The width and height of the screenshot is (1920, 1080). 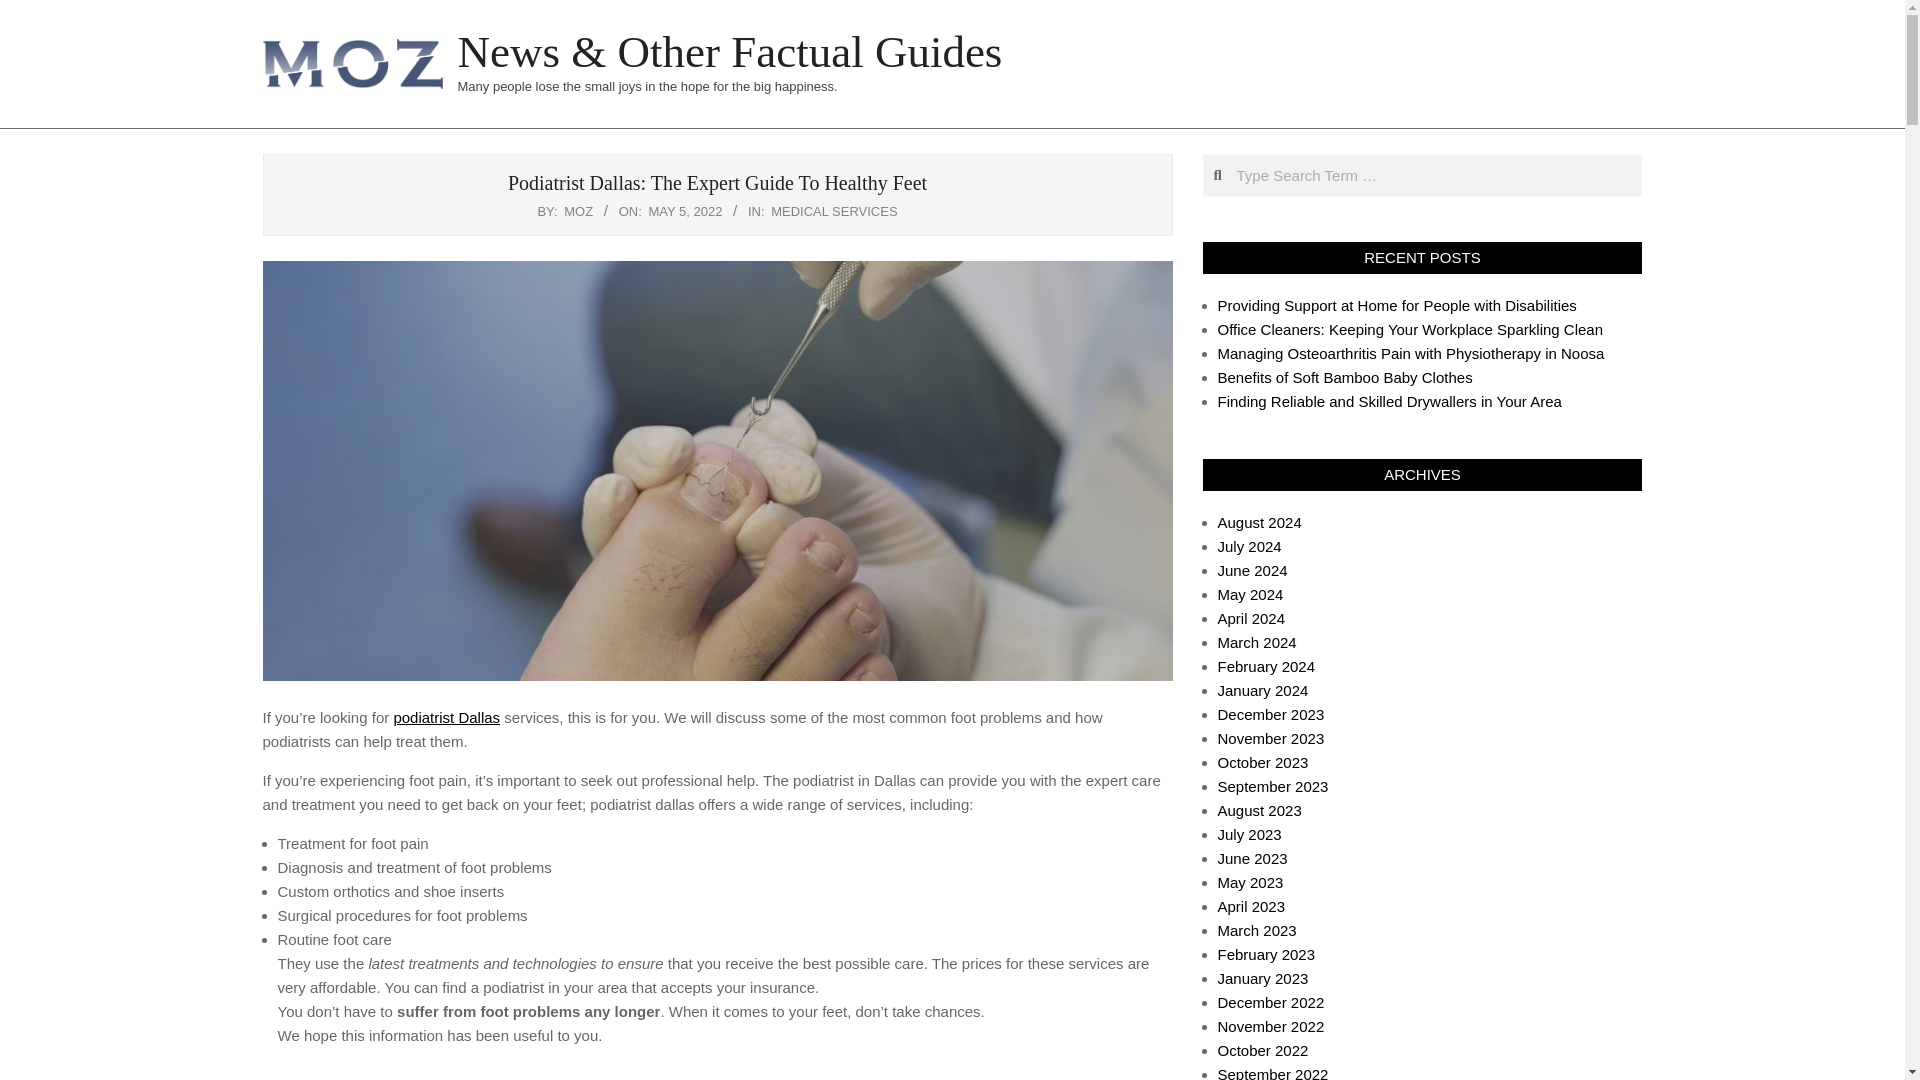 What do you see at coordinates (1257, 930) in the screenshot?
I see `March 2023` at bounding box center [1257, 930].